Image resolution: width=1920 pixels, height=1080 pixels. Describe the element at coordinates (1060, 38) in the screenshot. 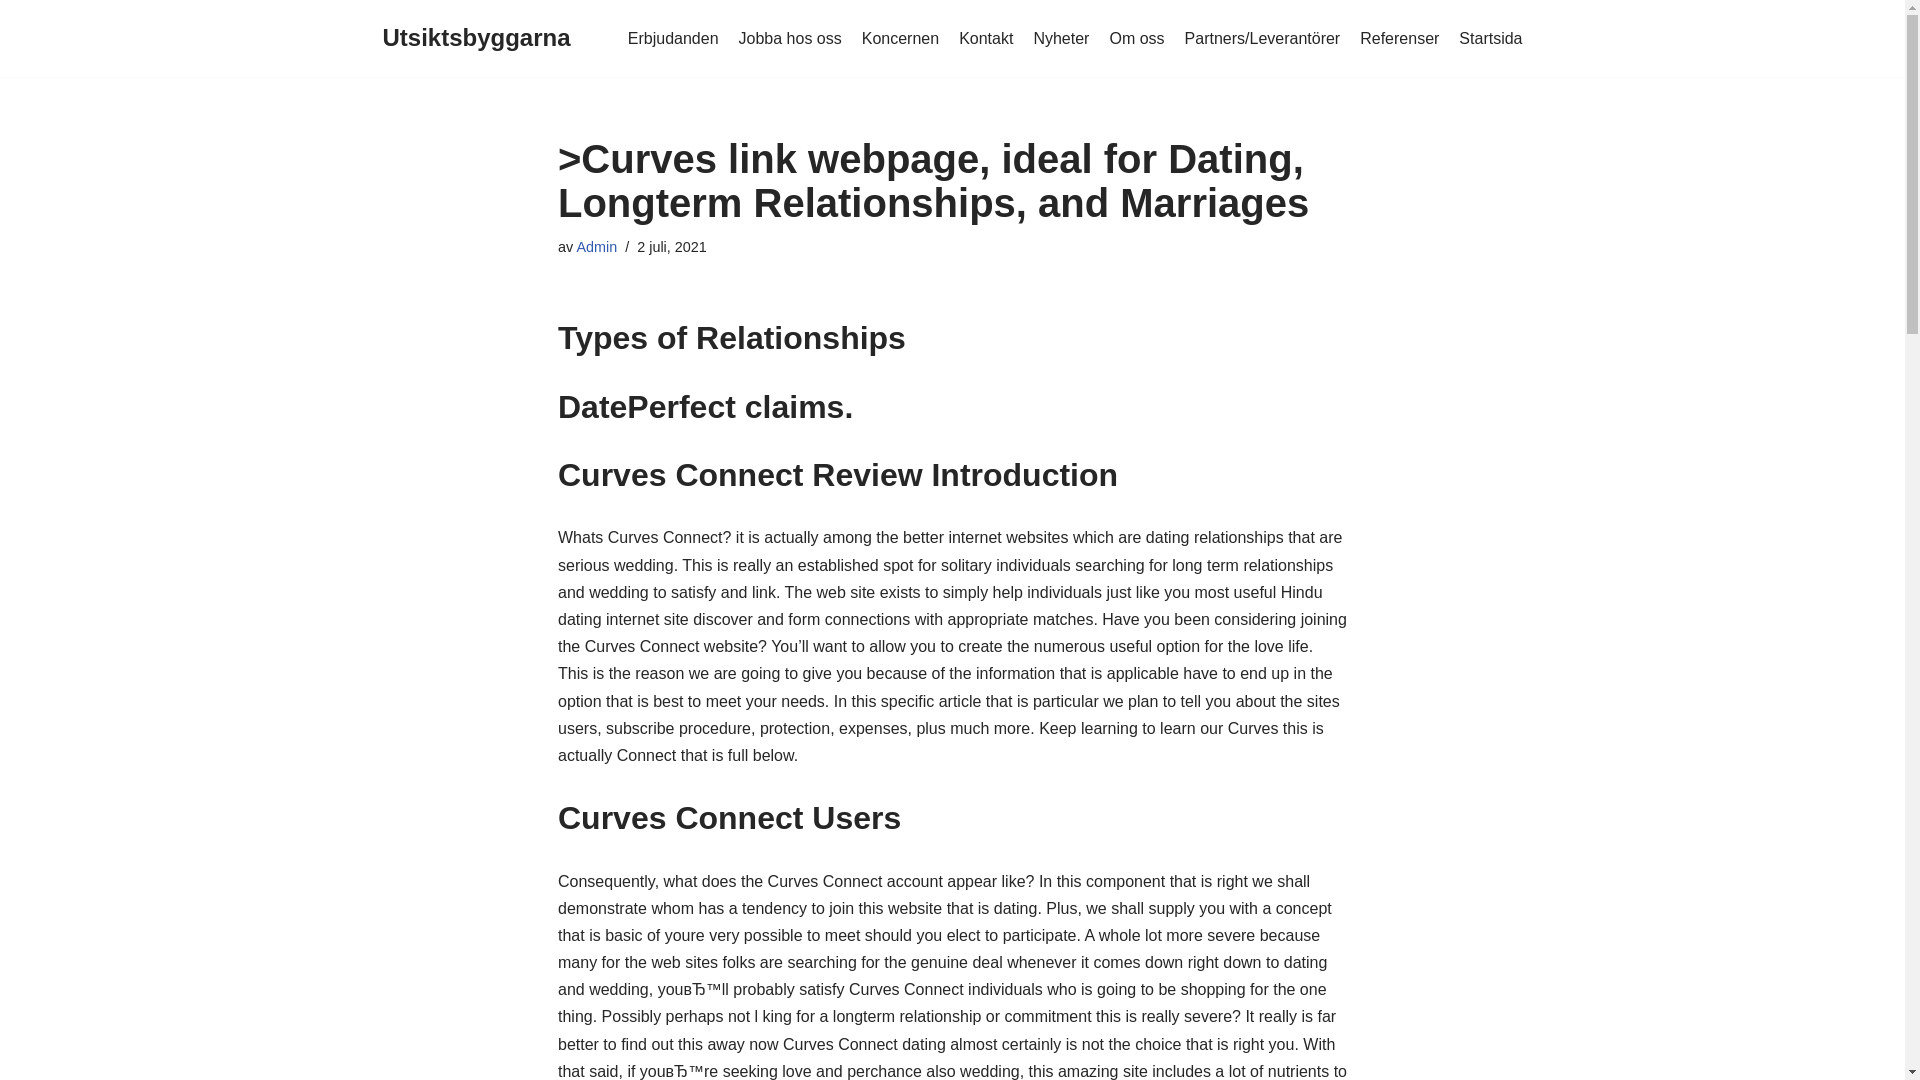

I see `Nyheter` at that location.